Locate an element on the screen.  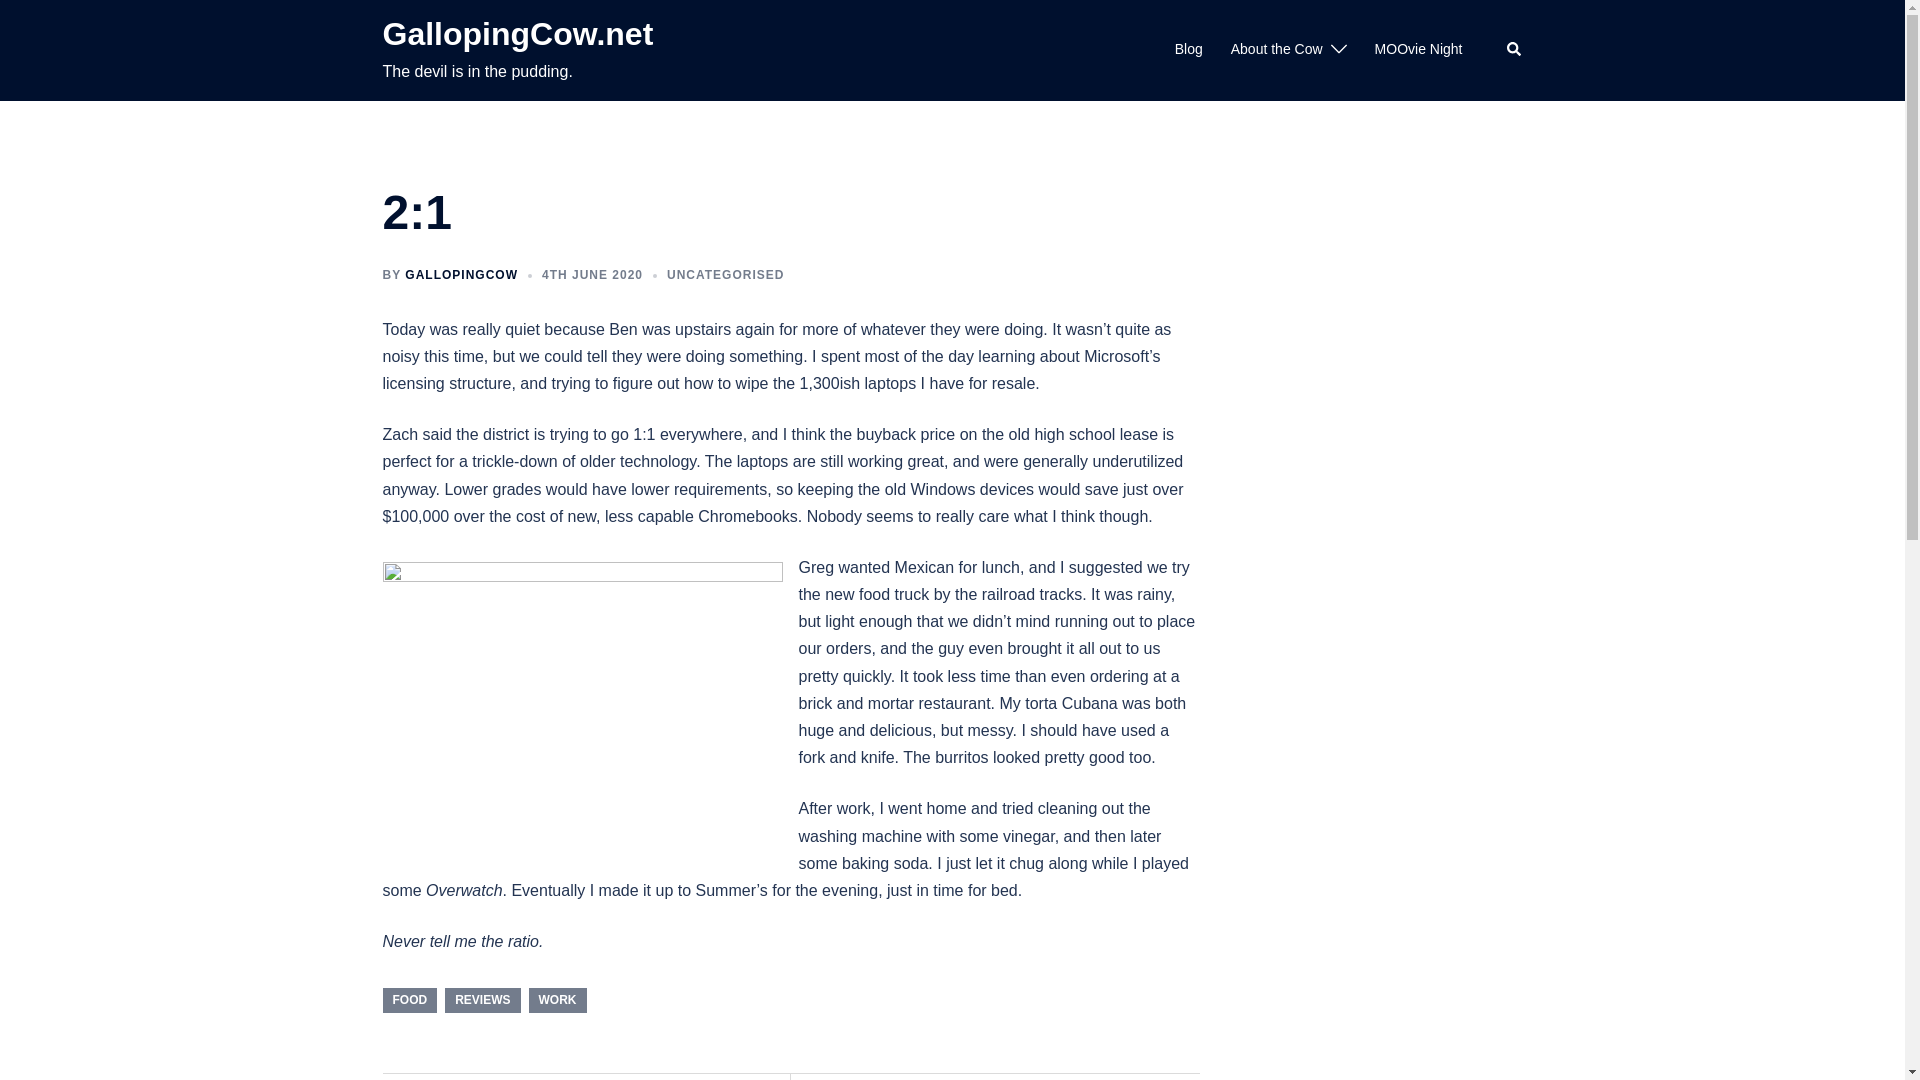
MOOvie Night is located at coordinates (1418, 49).